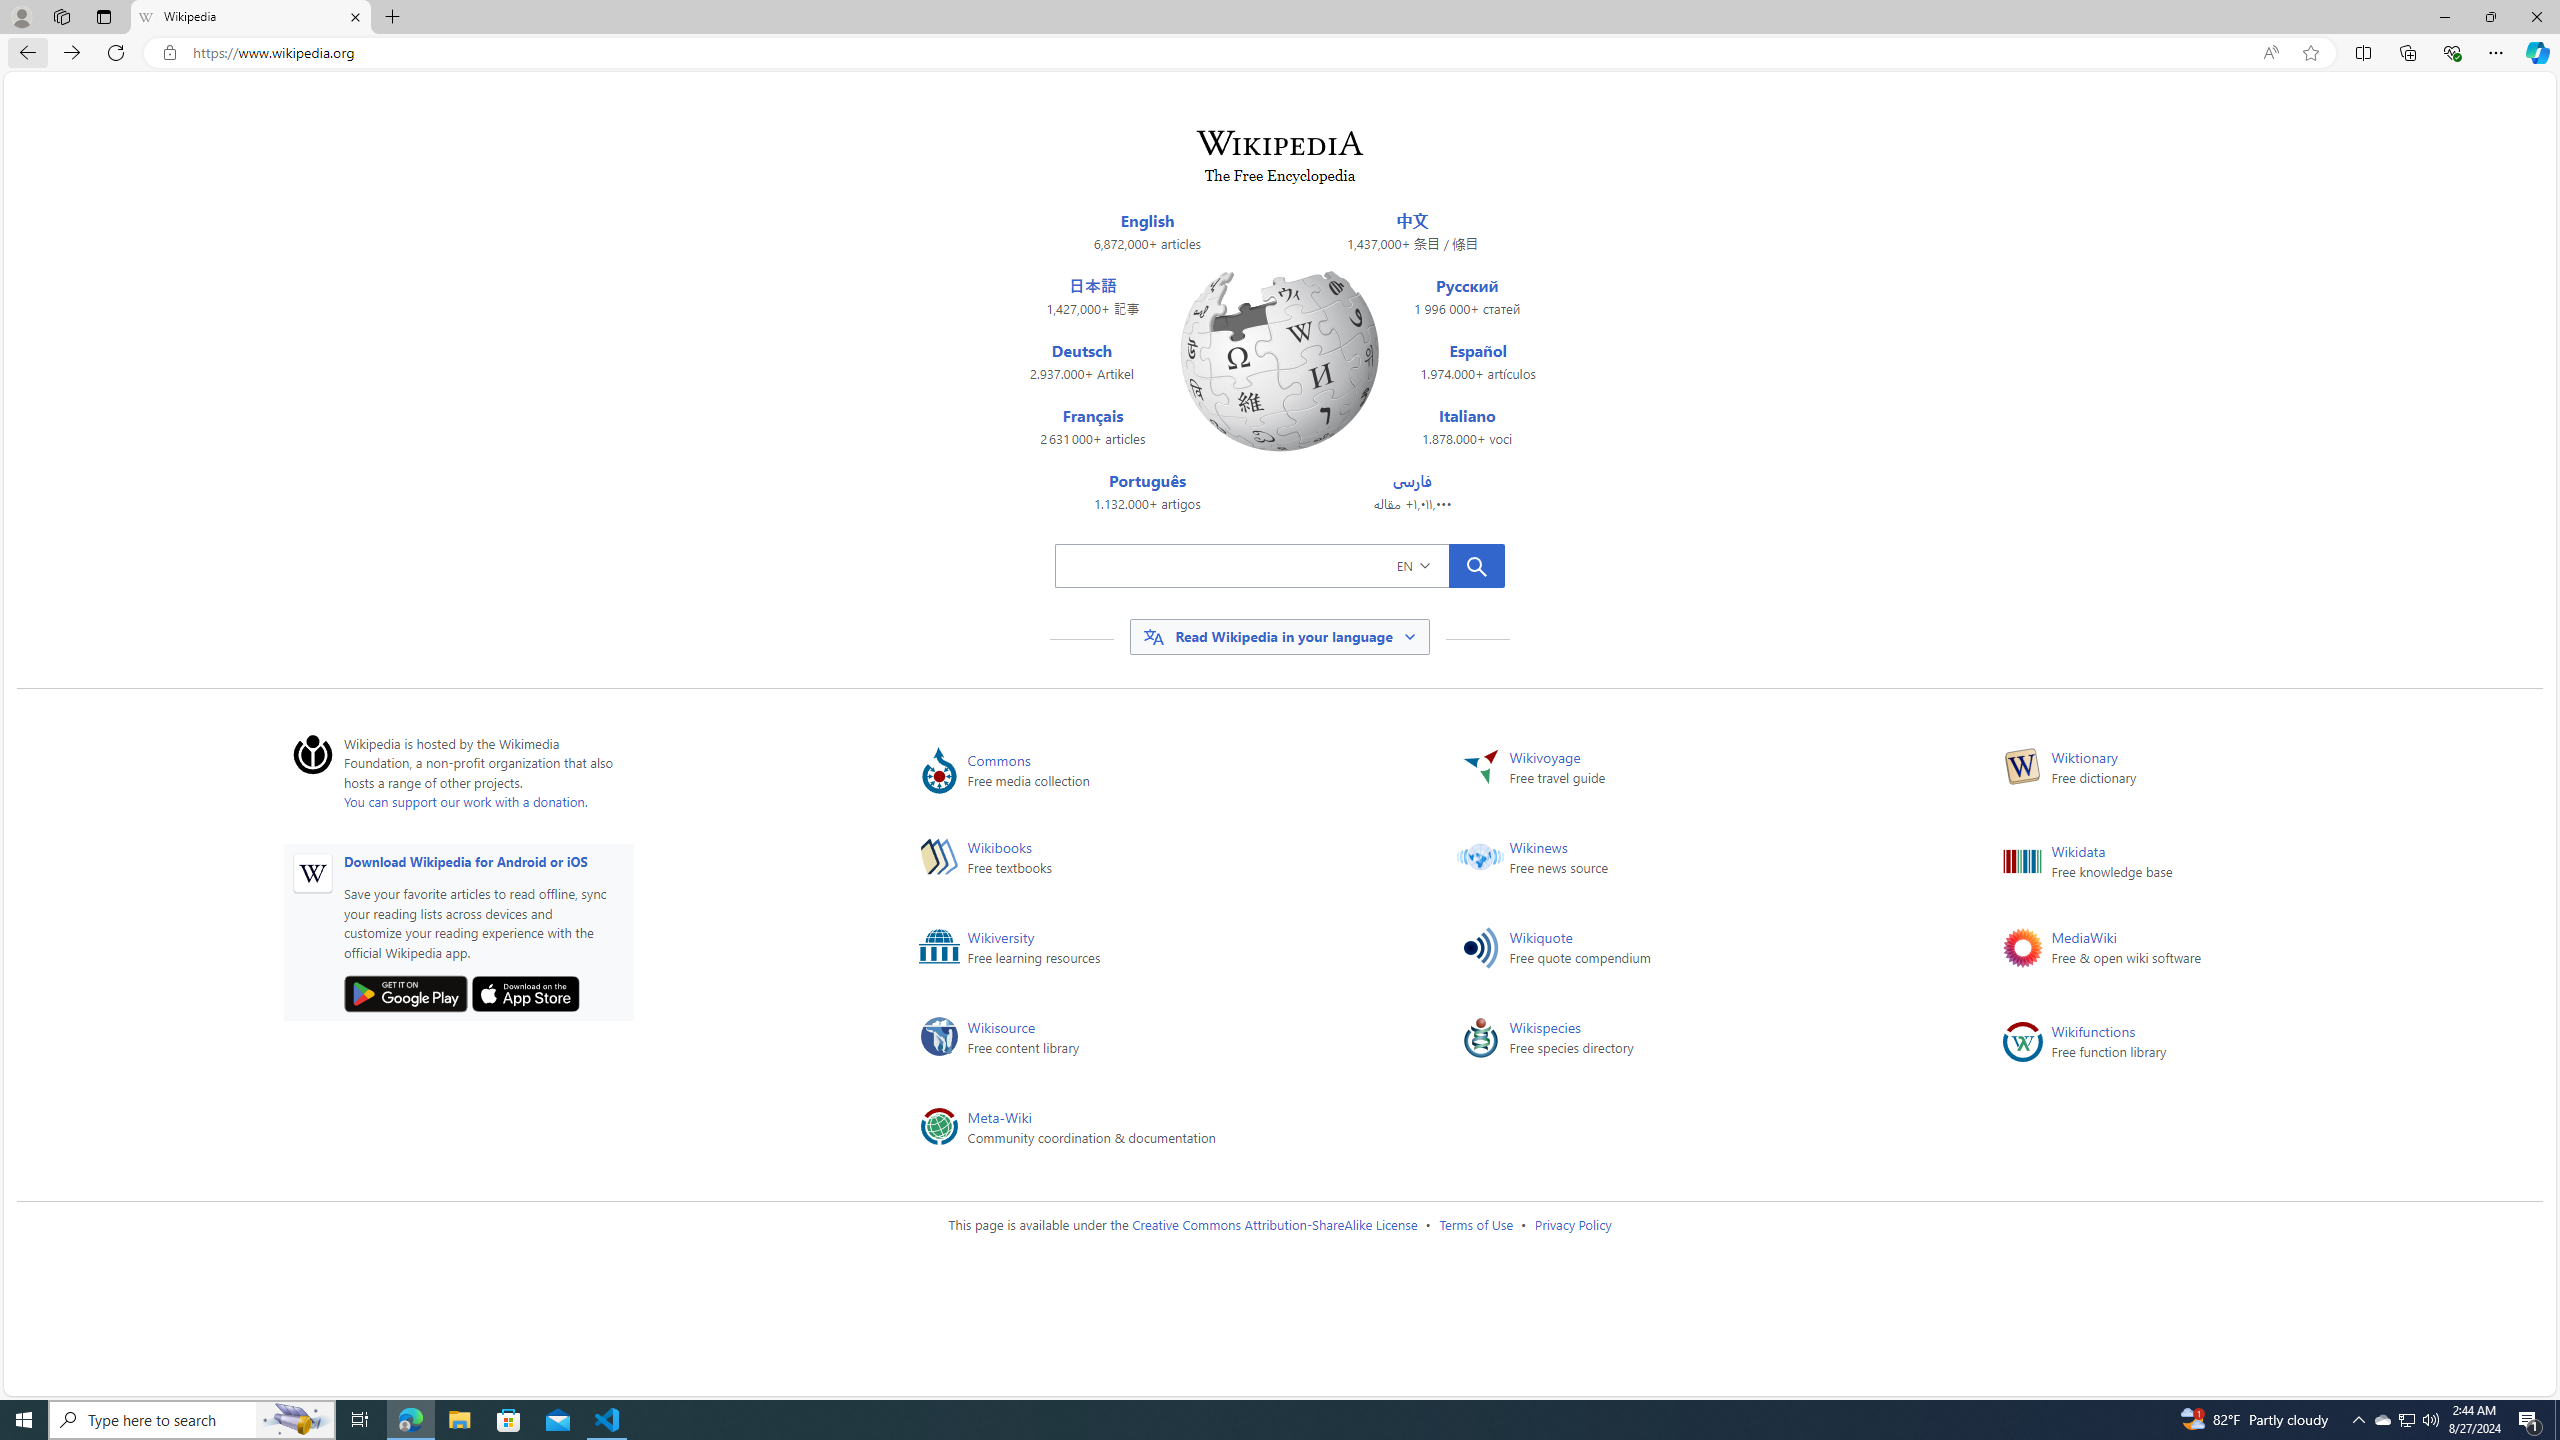  Describe the element at coordinates (1274, 1224) in the screenshot. I see `Creative Commons Attribution-ShareAlike License` at that location.